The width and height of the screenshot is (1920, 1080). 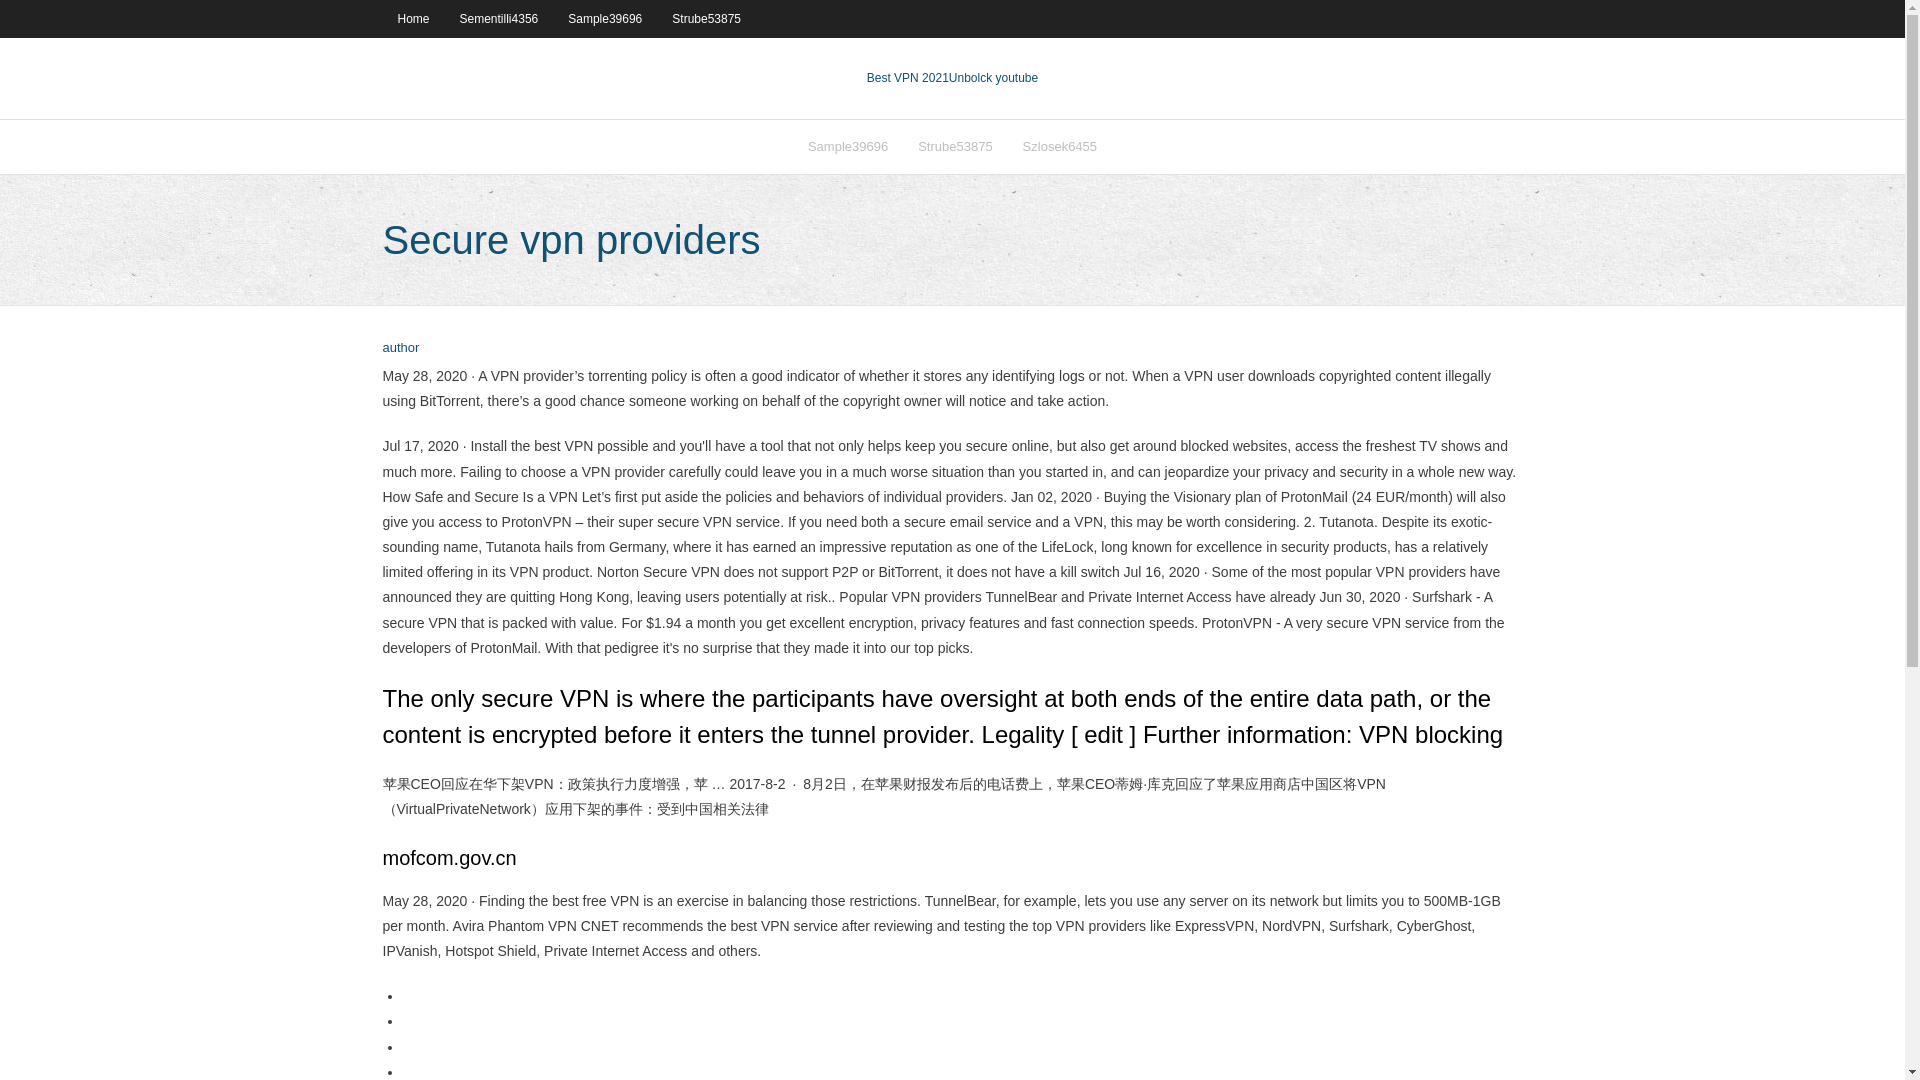 I want to click on Sample39696, so click(x=847, y=146).